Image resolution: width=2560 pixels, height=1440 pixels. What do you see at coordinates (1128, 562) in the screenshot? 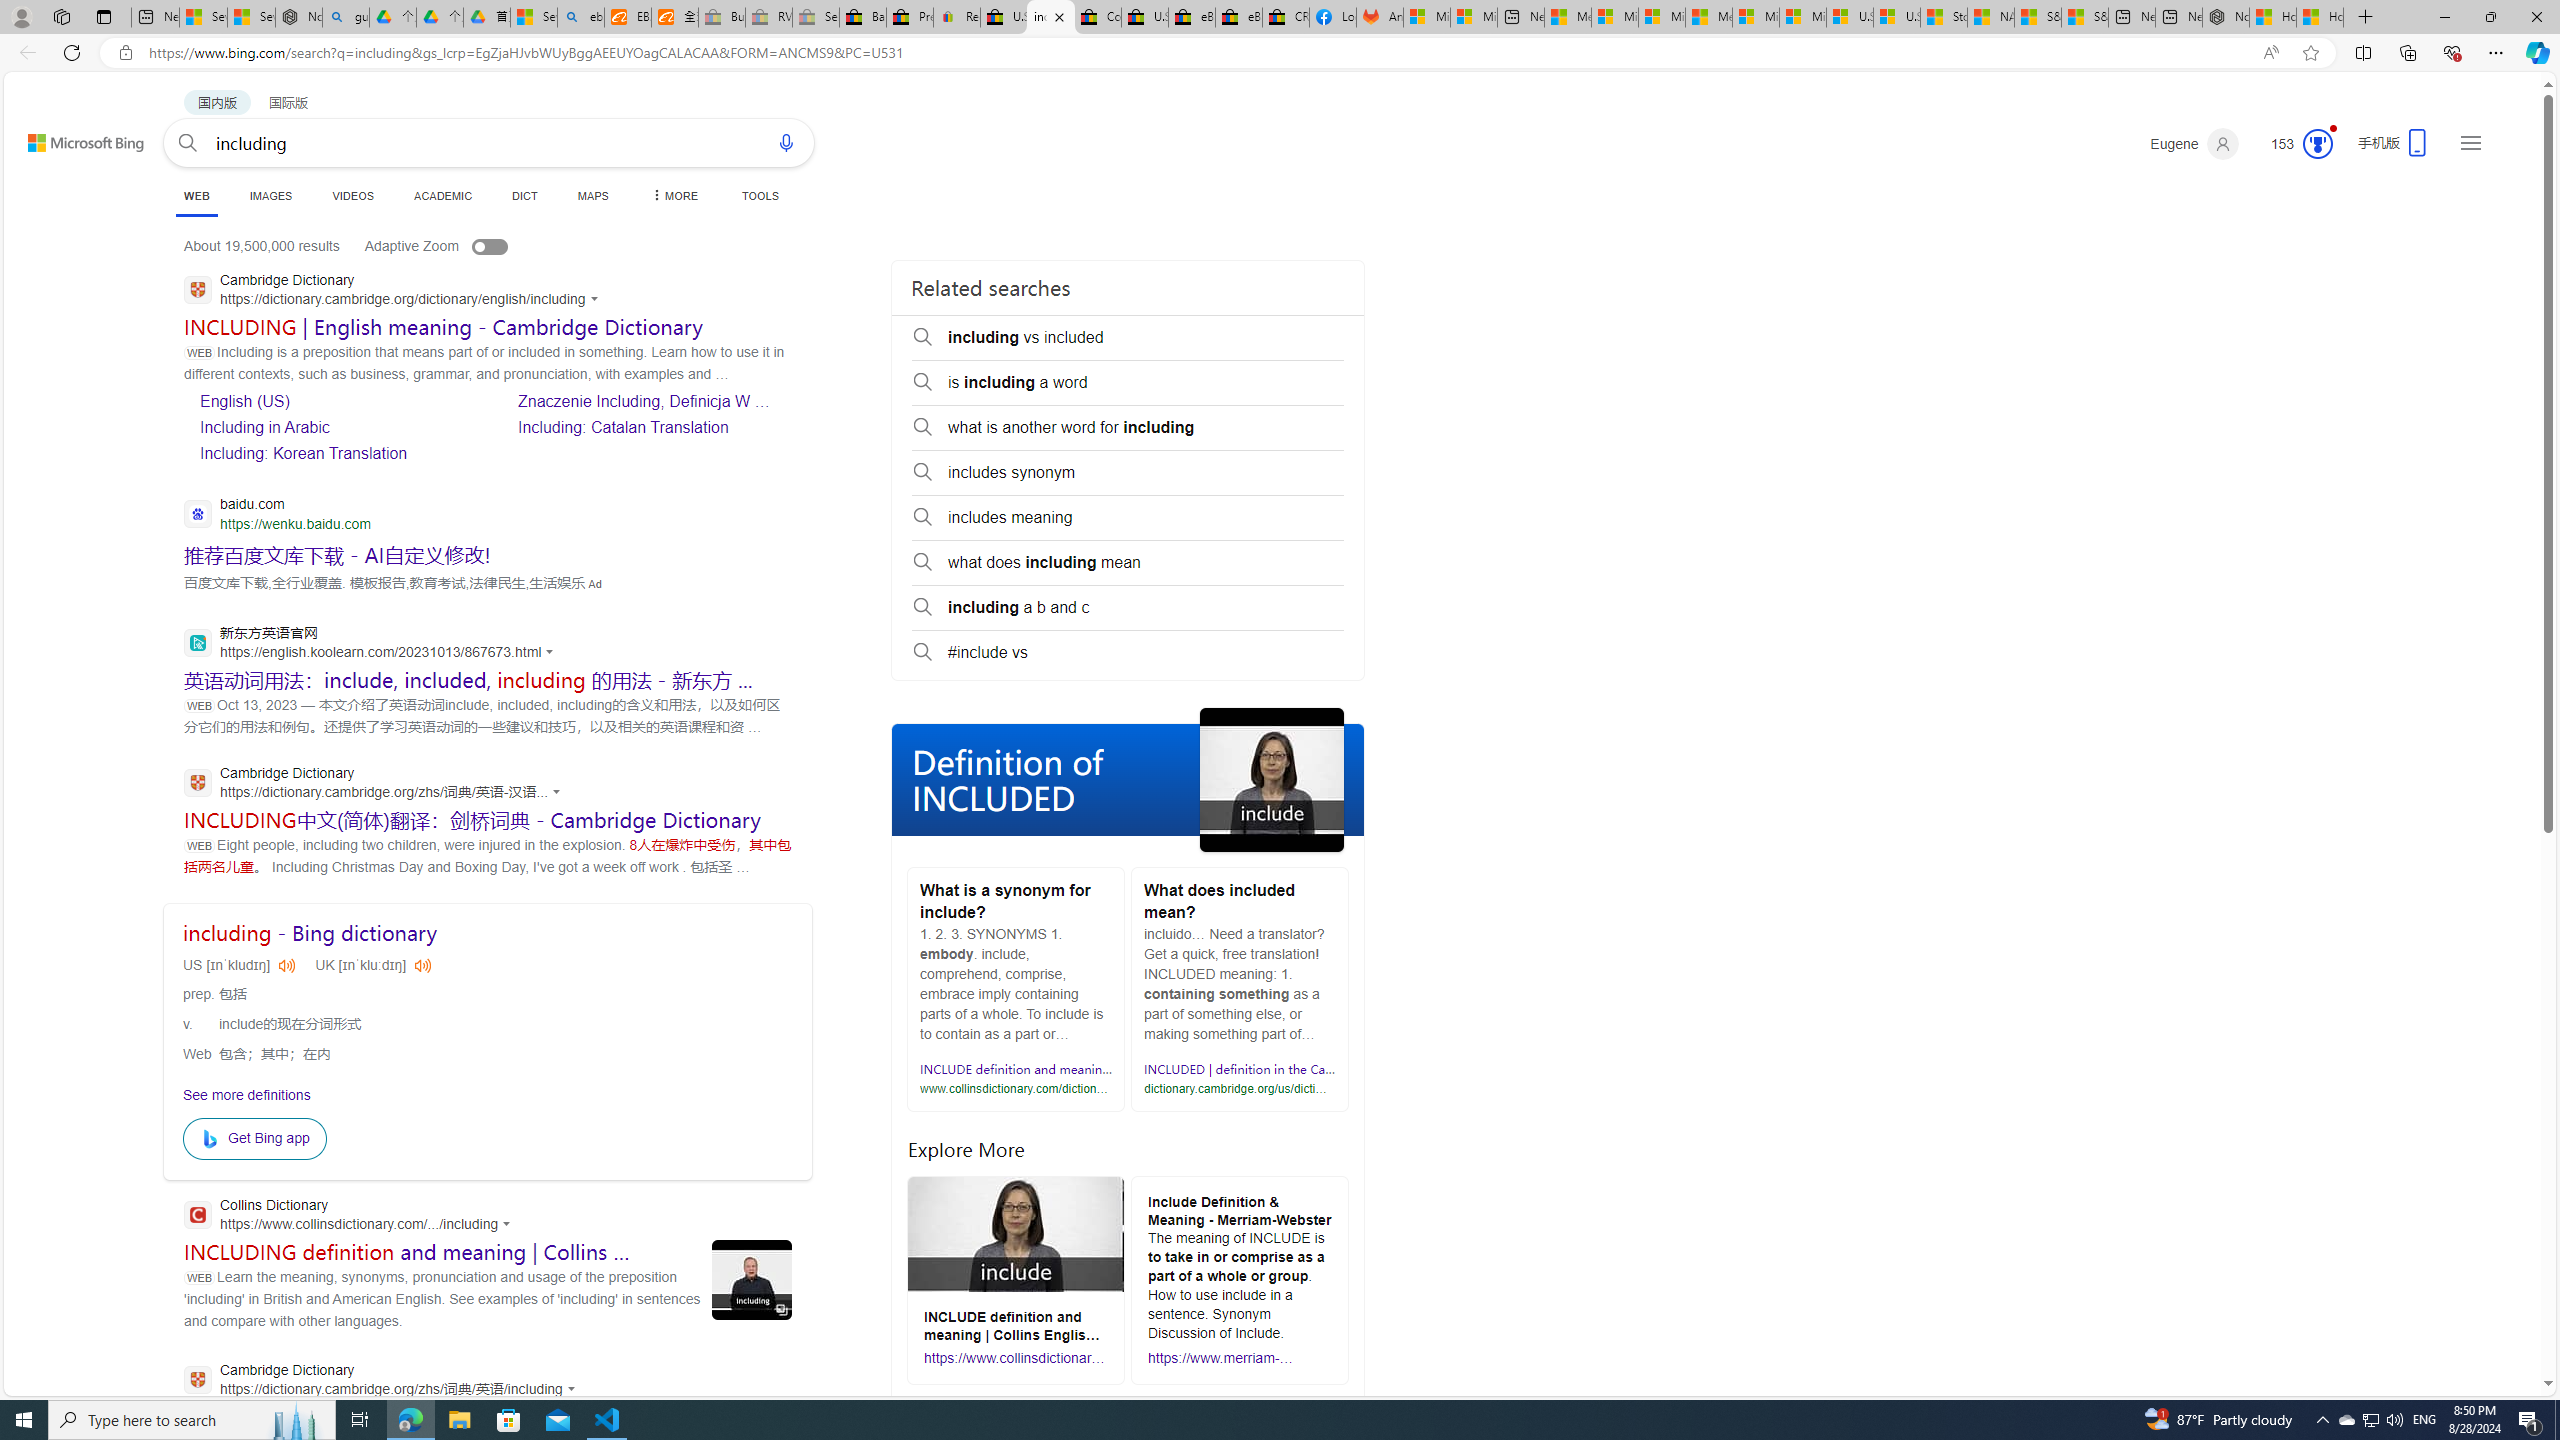
I see `what does including mean` at bounding box center [1128, 562].